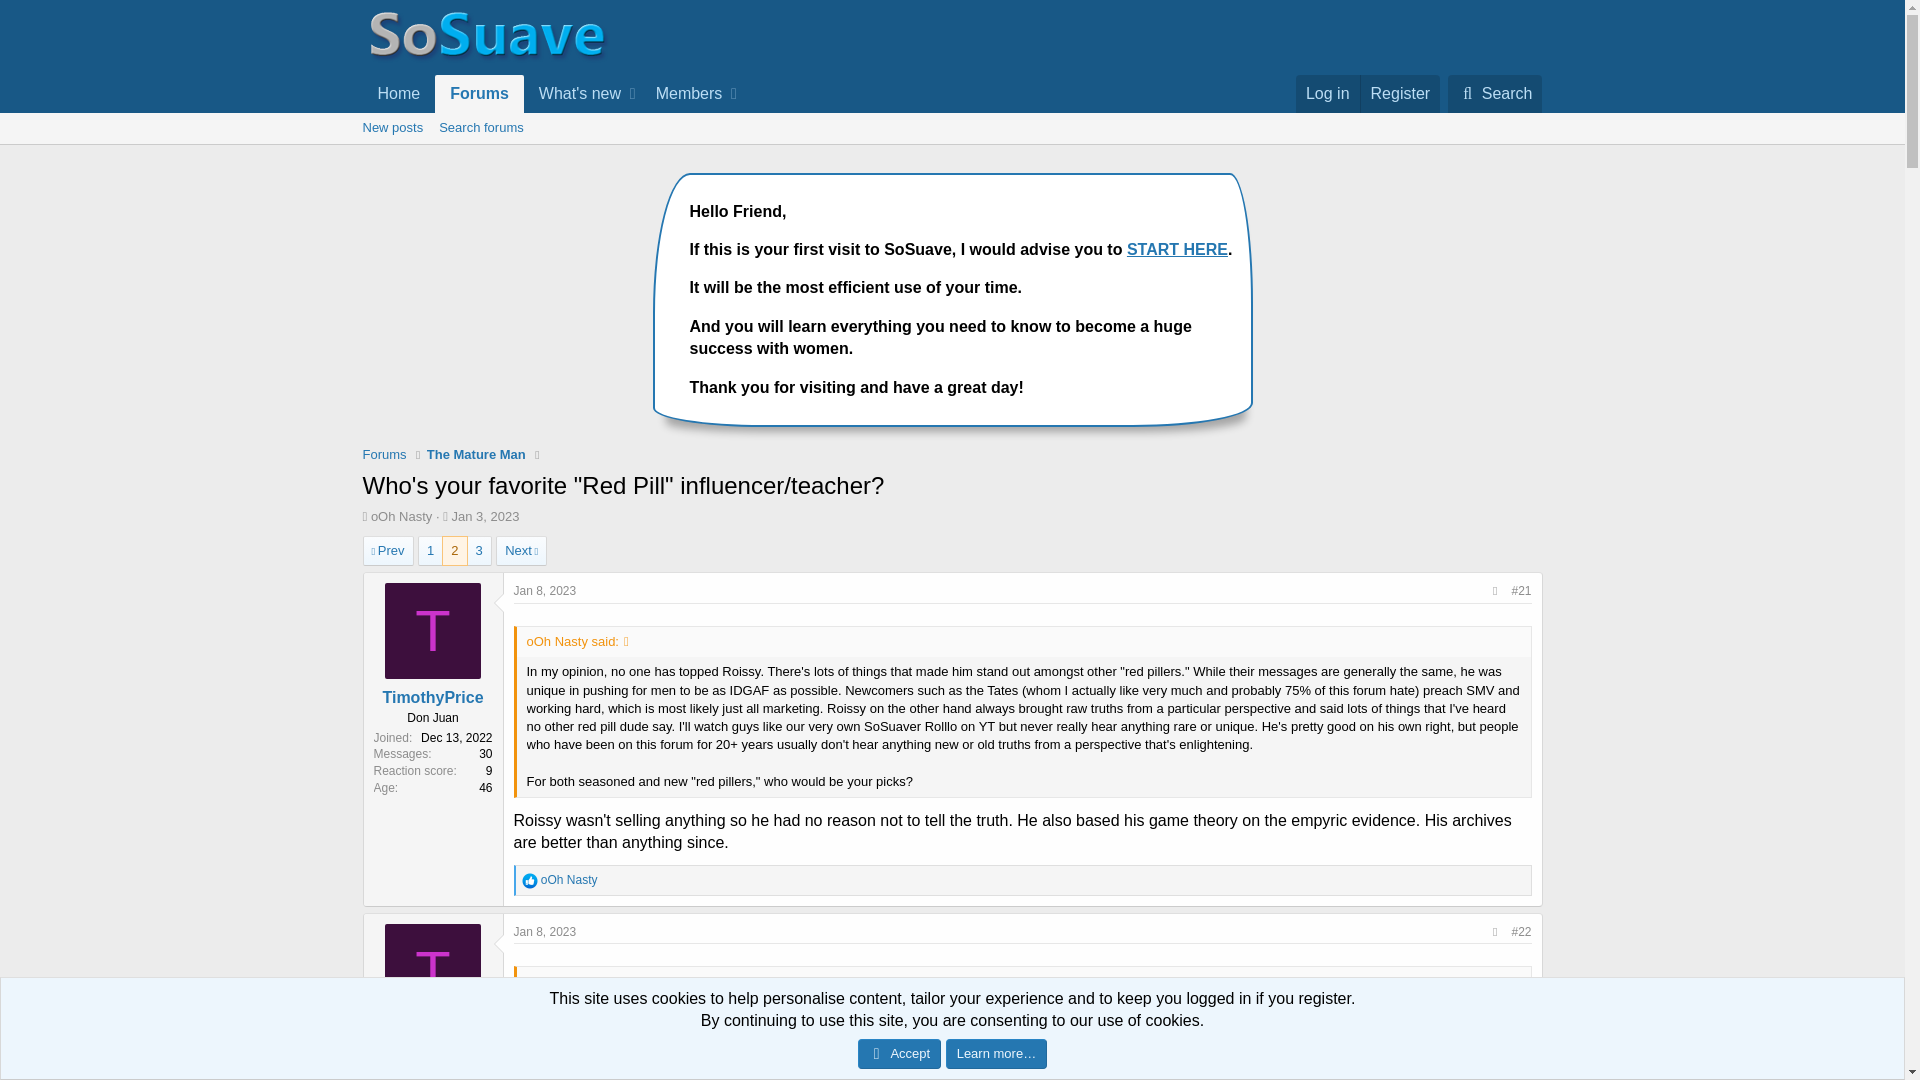  I want to click on Home, so click(521, 550).